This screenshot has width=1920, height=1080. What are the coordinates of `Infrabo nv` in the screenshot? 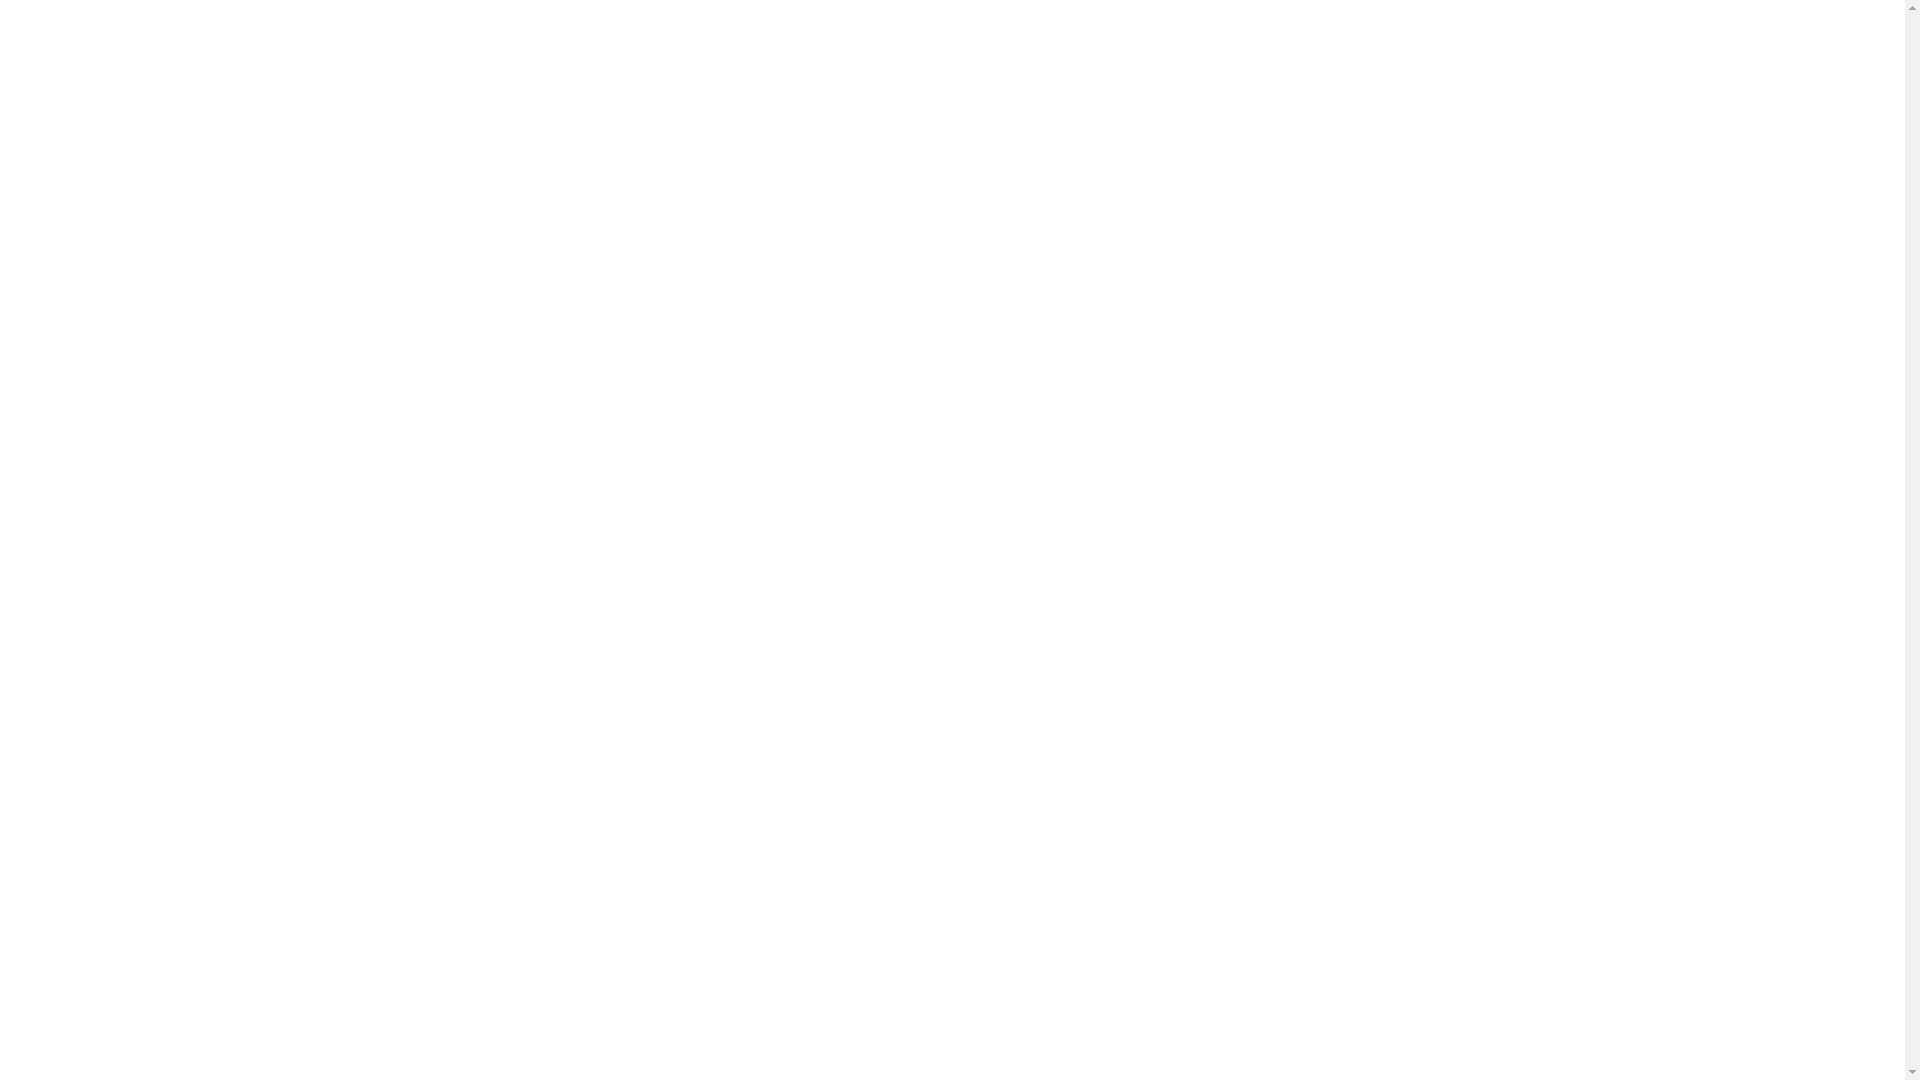 It's located at (1072, 712).